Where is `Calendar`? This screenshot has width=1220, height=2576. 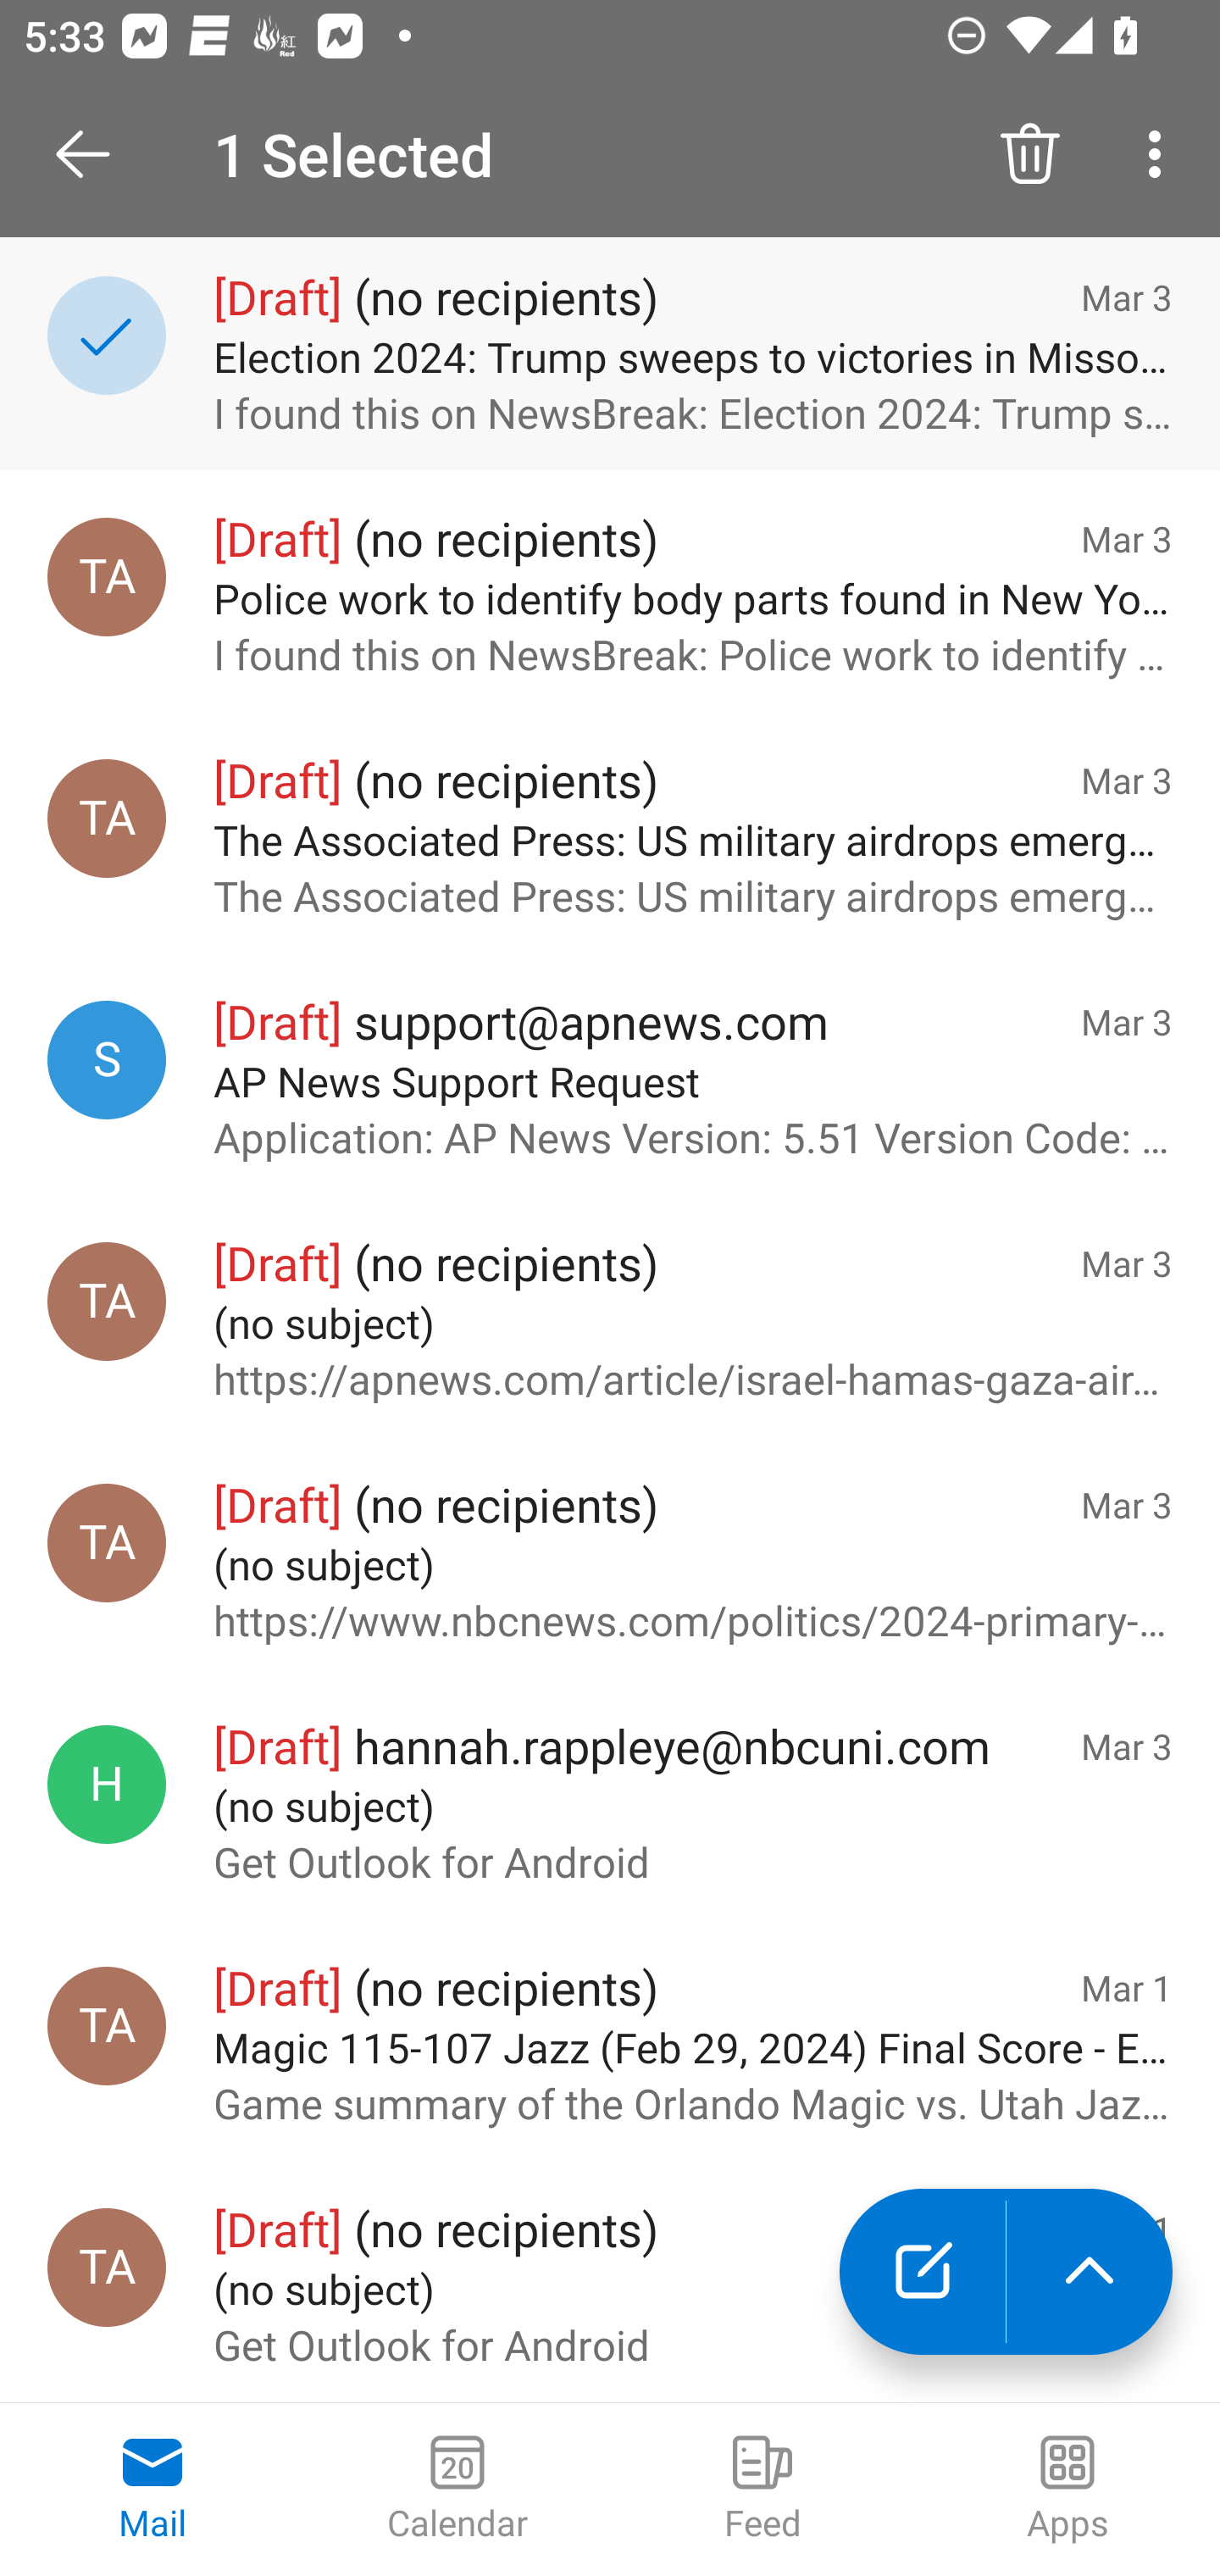
Calendar is located at coordinates (457, 2490).